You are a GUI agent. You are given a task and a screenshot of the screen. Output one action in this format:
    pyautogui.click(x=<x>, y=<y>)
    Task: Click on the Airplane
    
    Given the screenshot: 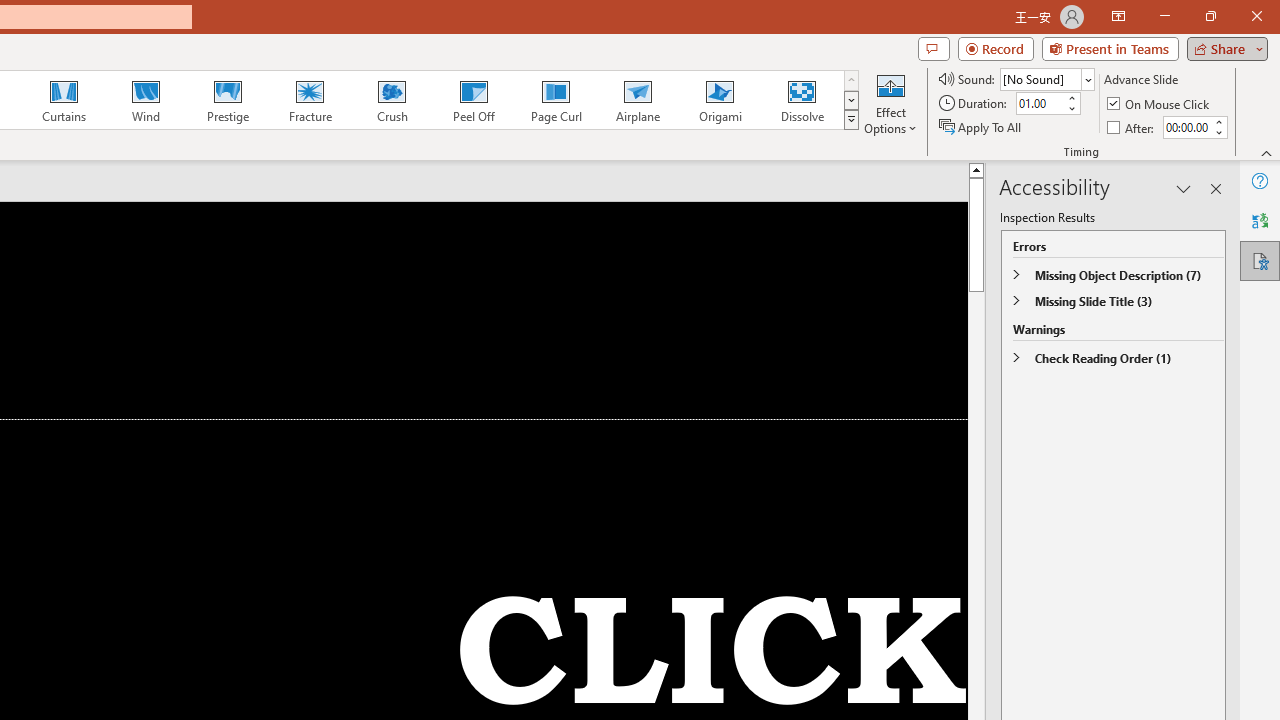 What is the action you would take?
    pyautogui.click(x=637, y=100)
    